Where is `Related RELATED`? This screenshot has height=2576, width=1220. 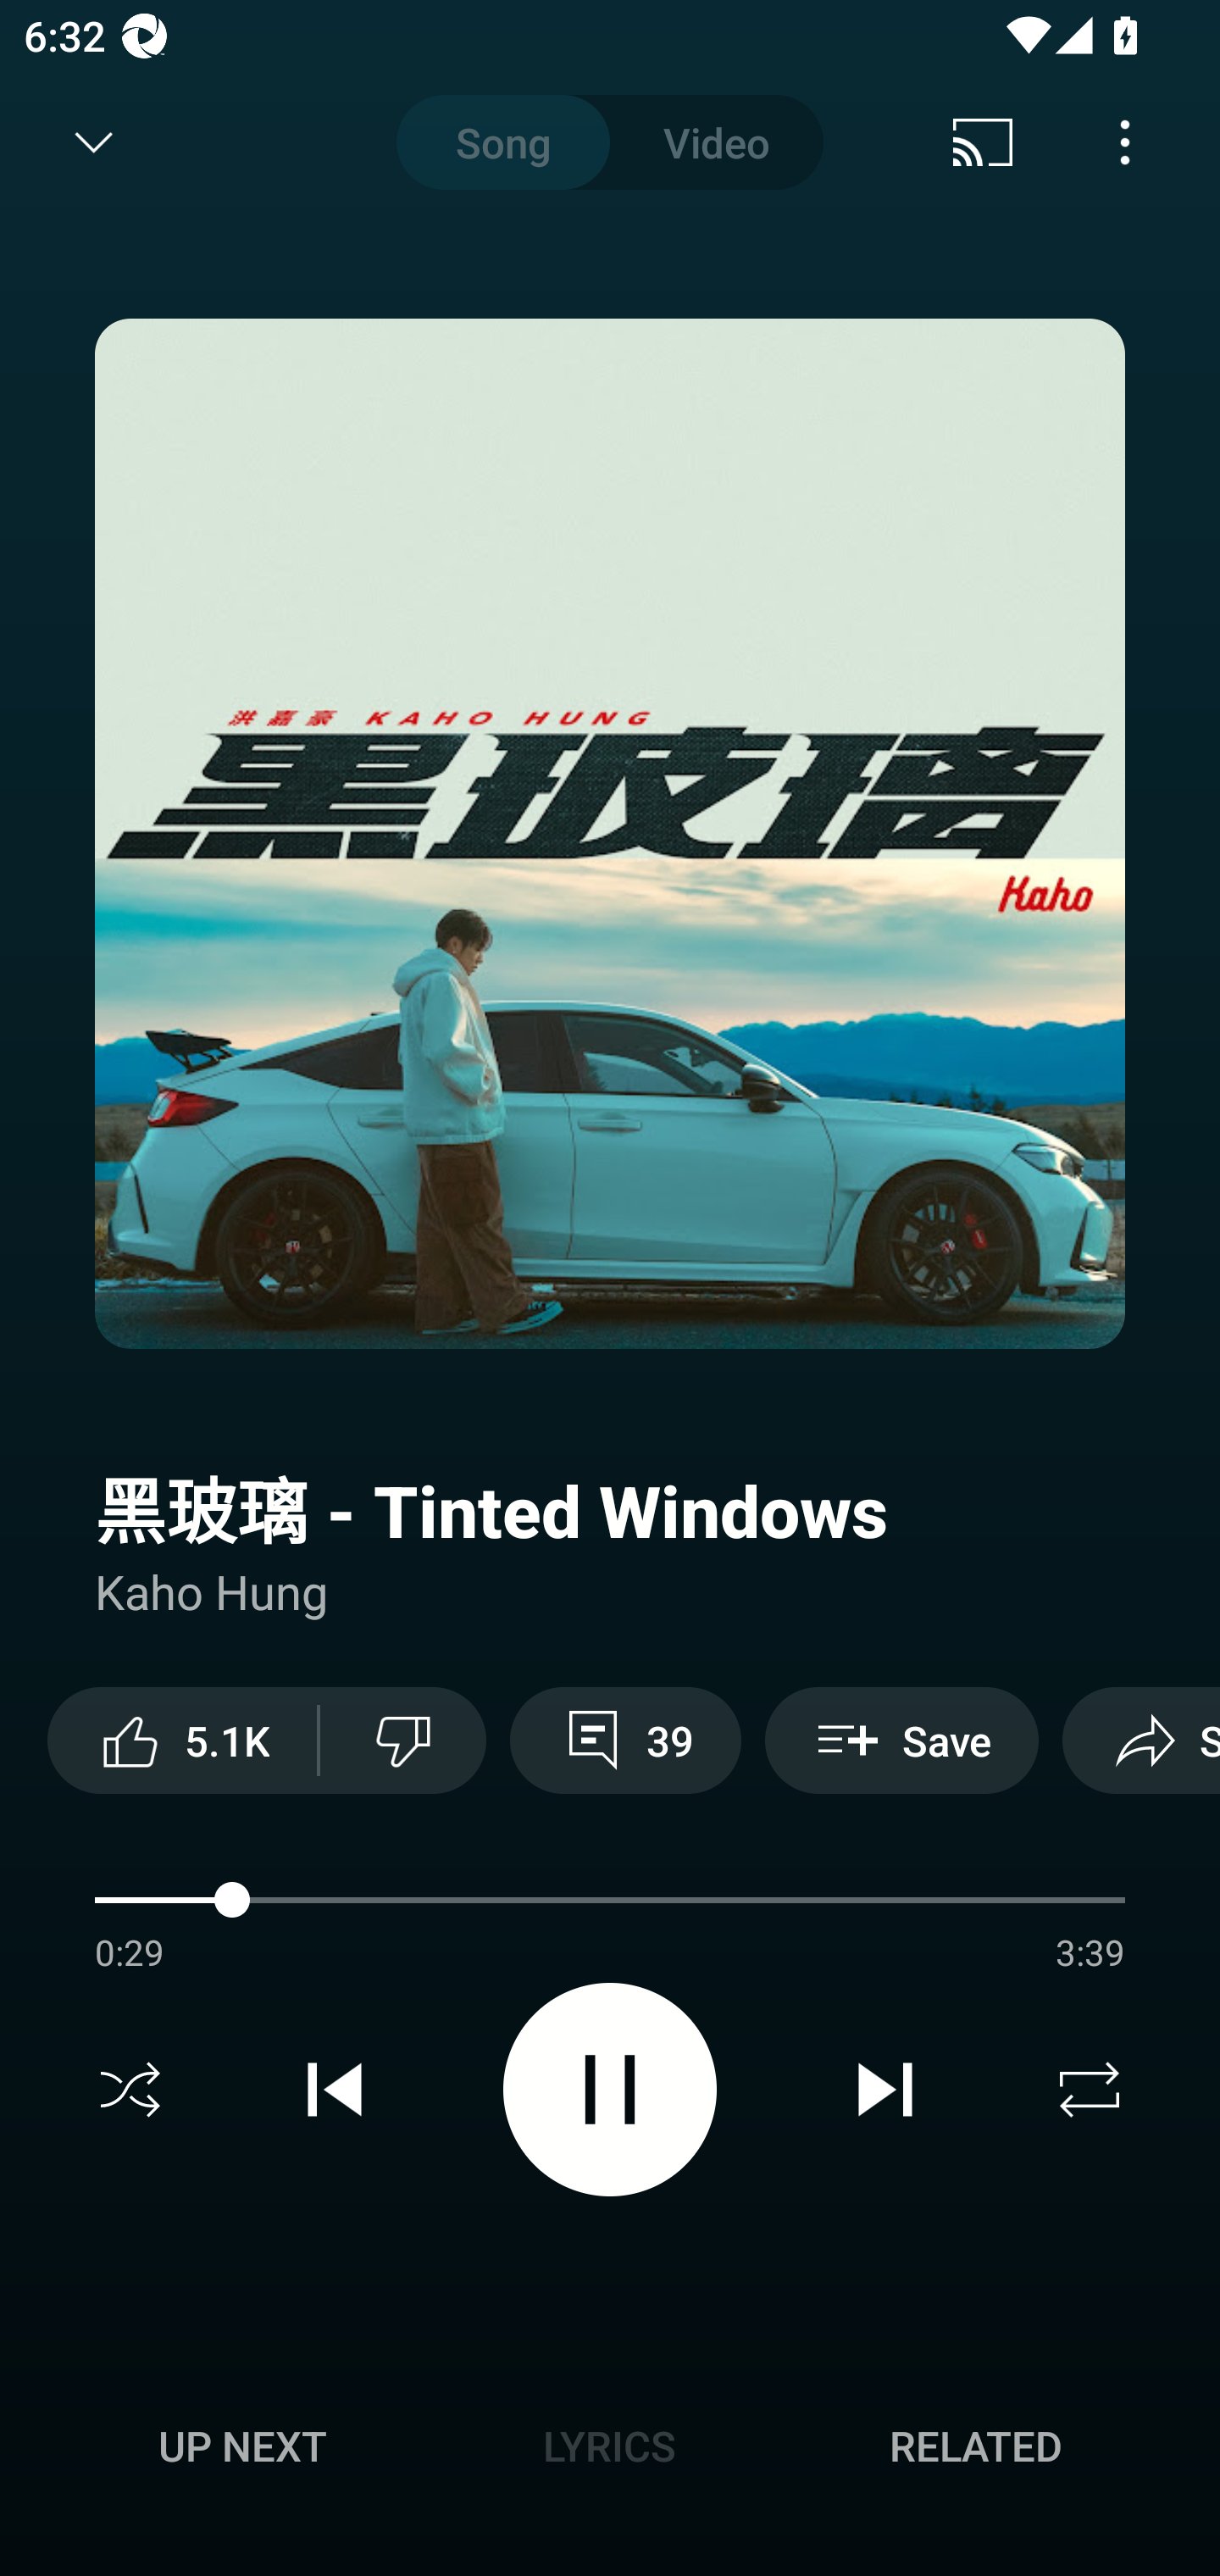
Related RELATED is located at coordinates (976, 2446).